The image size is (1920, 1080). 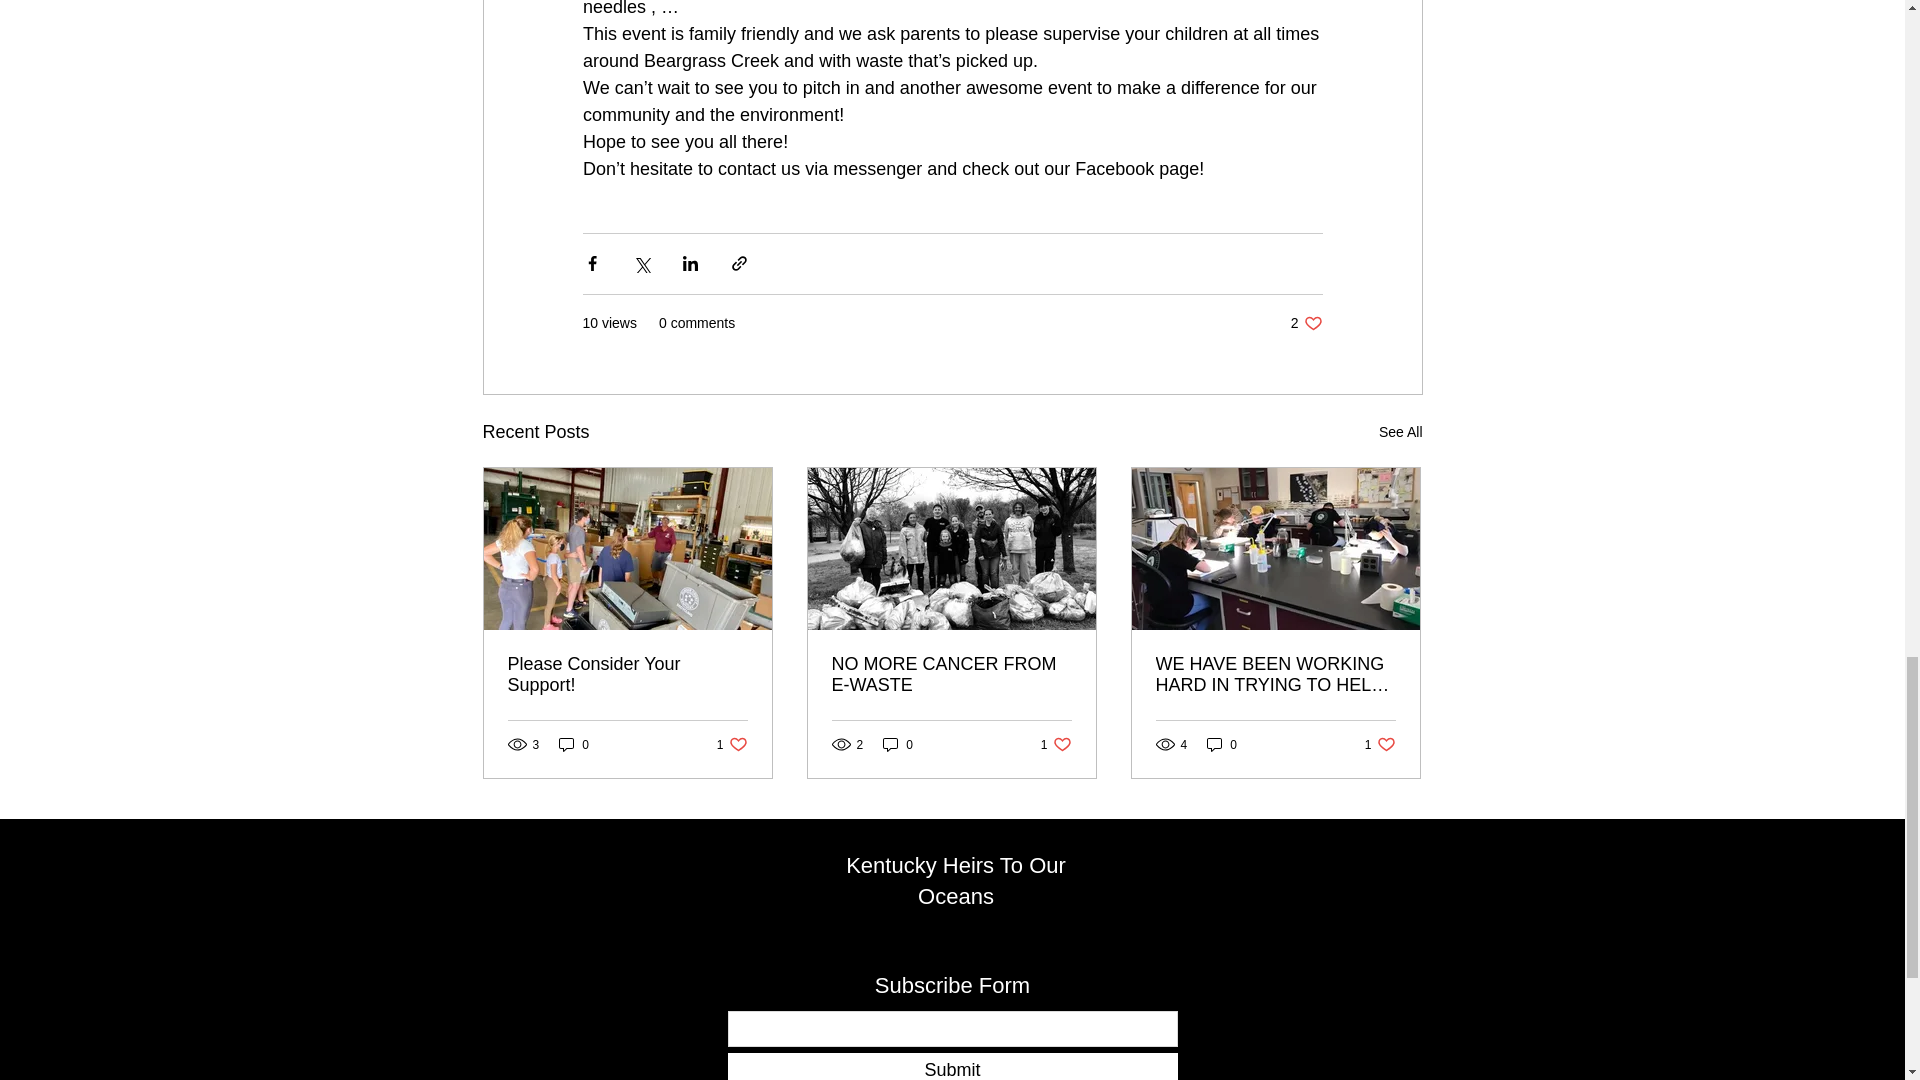 What do you see at coordinates (1222, 744) in the screenshot?
I see `0` at bounding box center [1222, 744].